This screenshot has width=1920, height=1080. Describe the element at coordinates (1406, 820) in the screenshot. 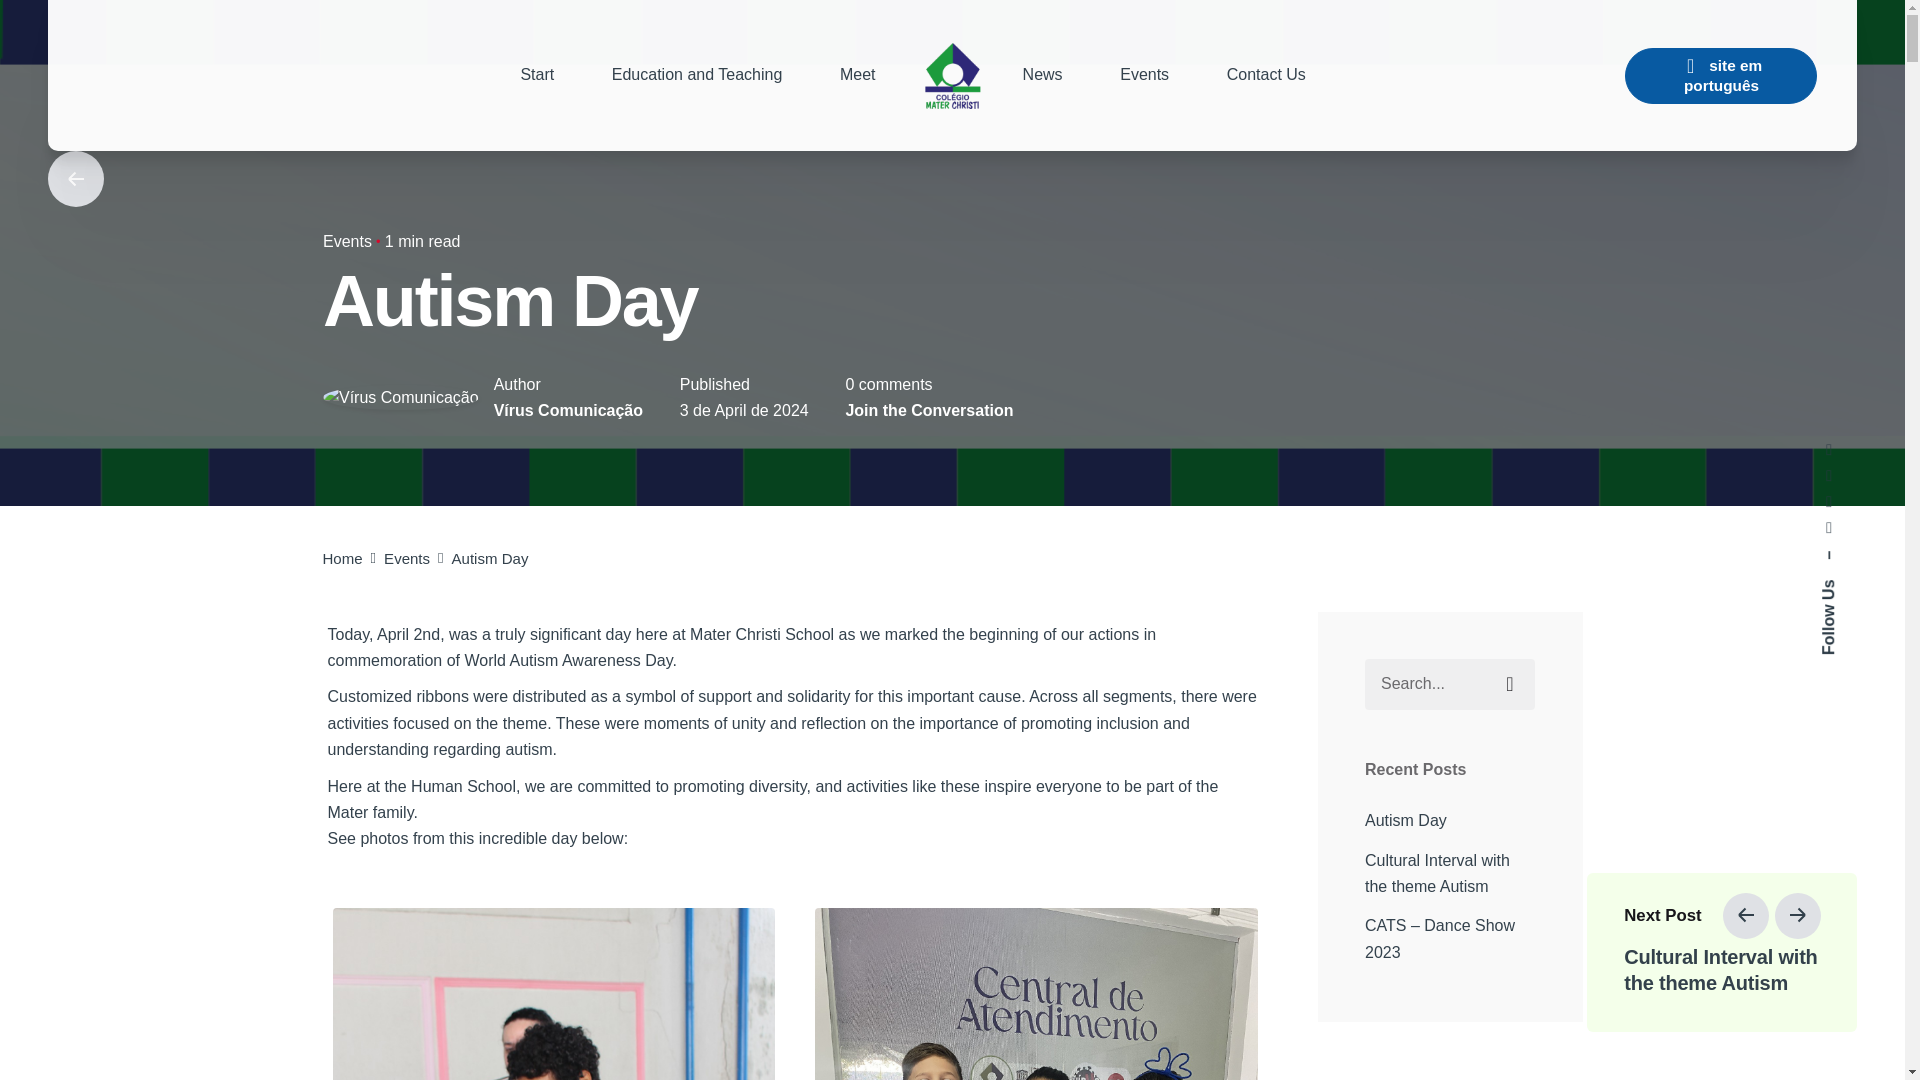

I see `Autism Day` at that location.